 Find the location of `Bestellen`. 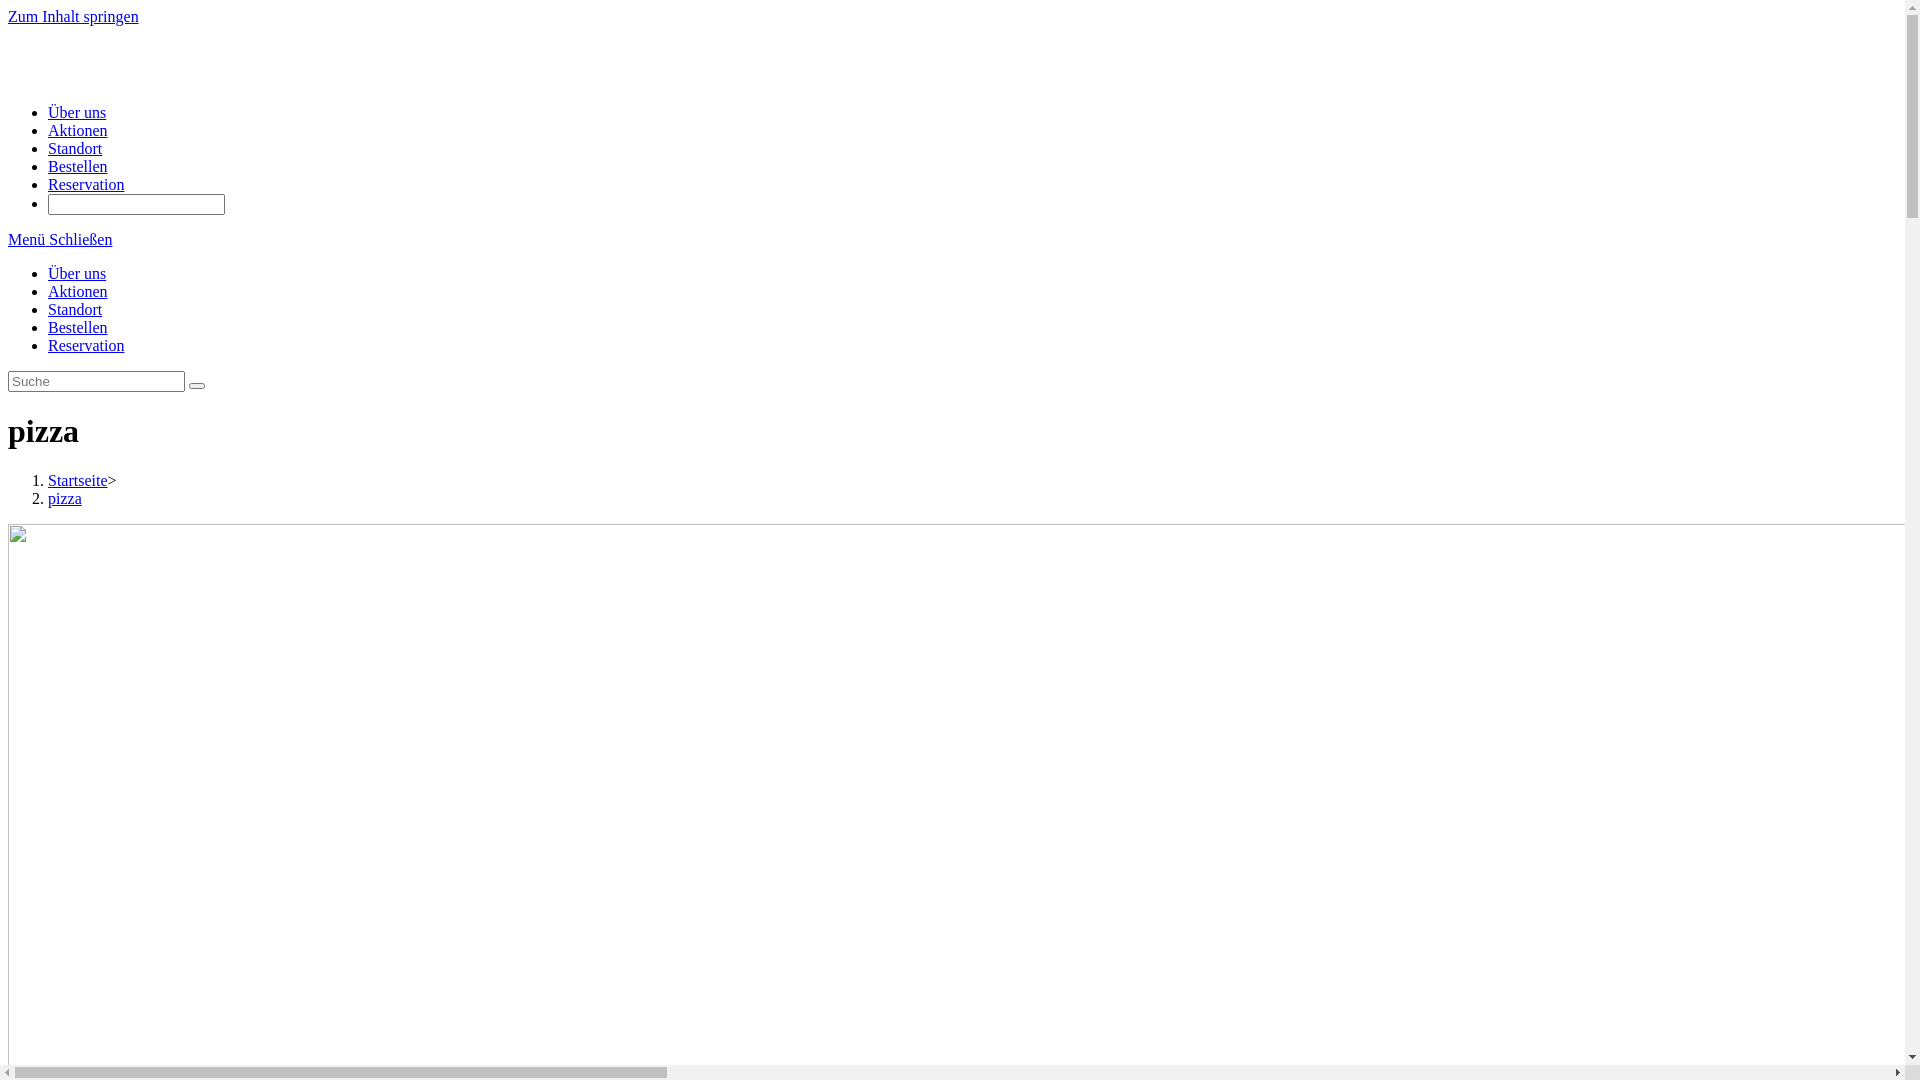

Bestellen is located at coordinates (78, 166).